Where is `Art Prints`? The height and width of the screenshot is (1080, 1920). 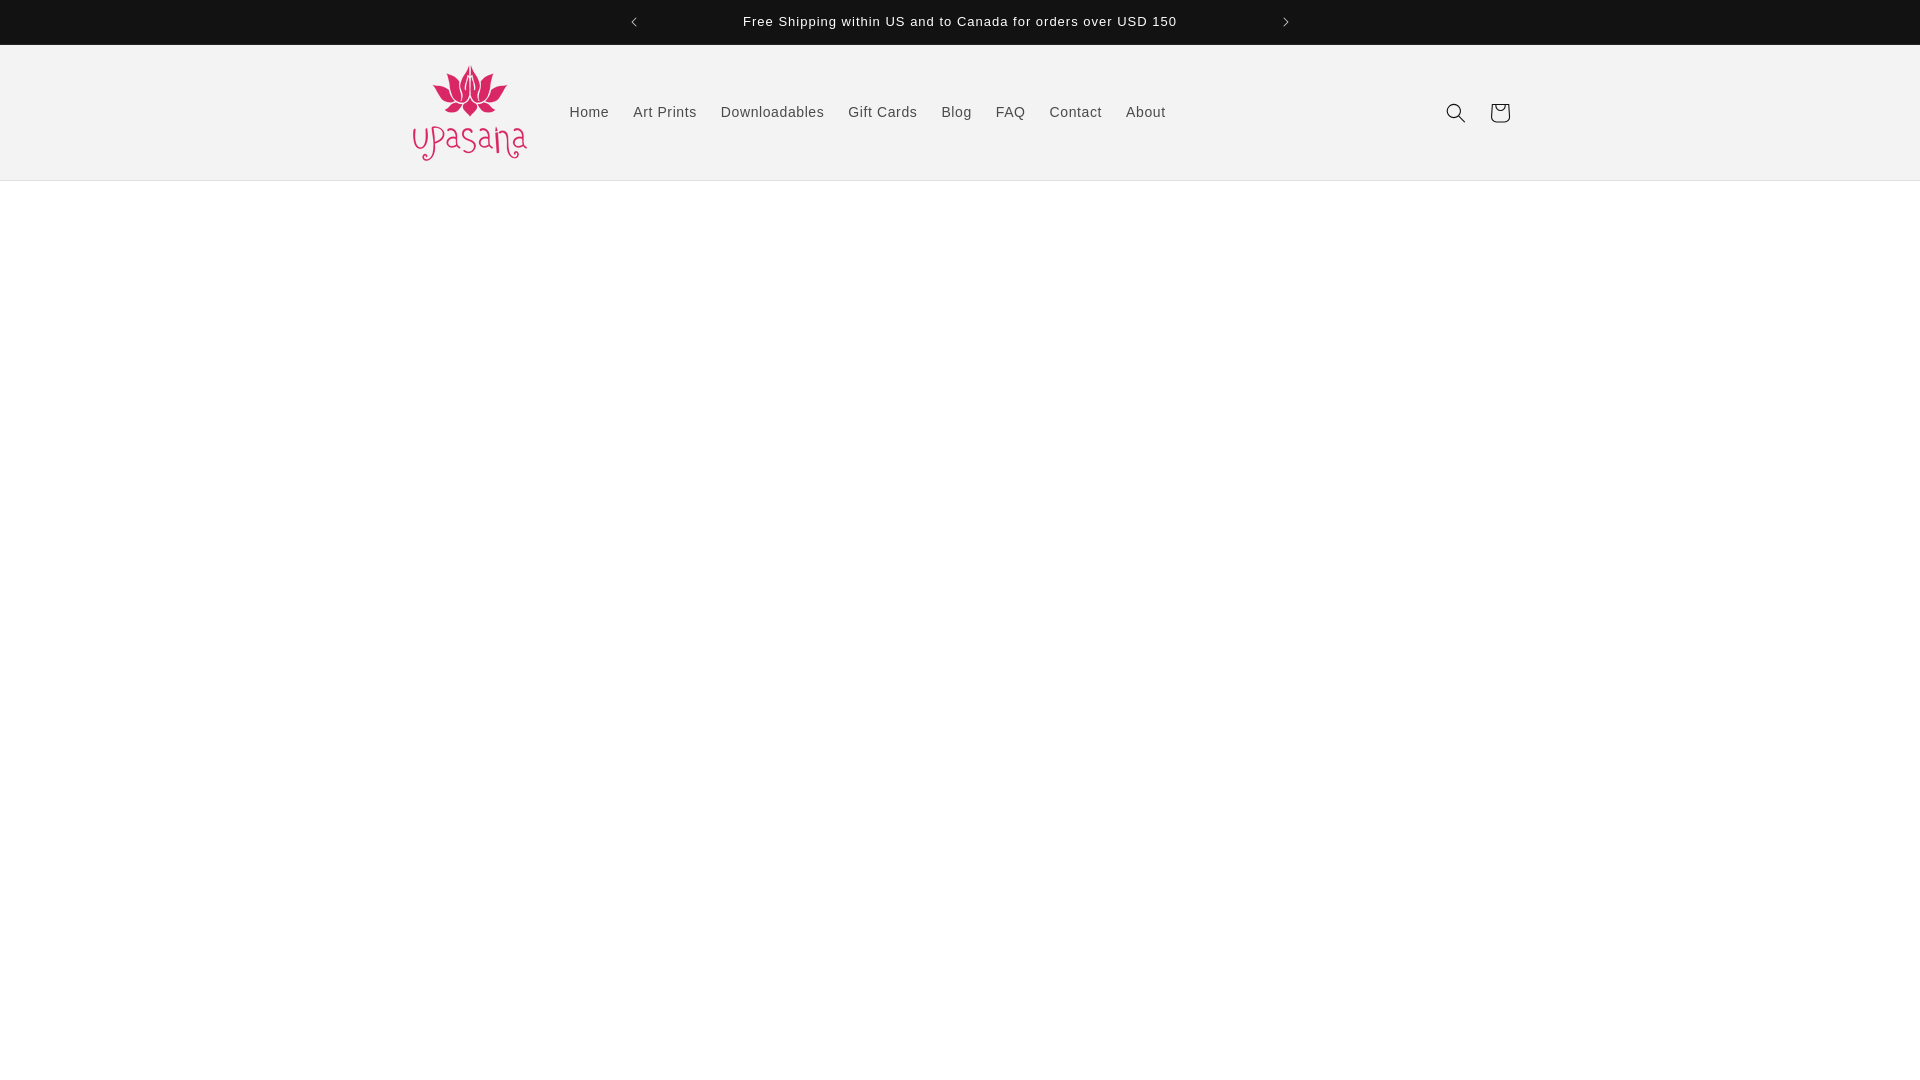 Art Prints is located at coordinates (664, 111).